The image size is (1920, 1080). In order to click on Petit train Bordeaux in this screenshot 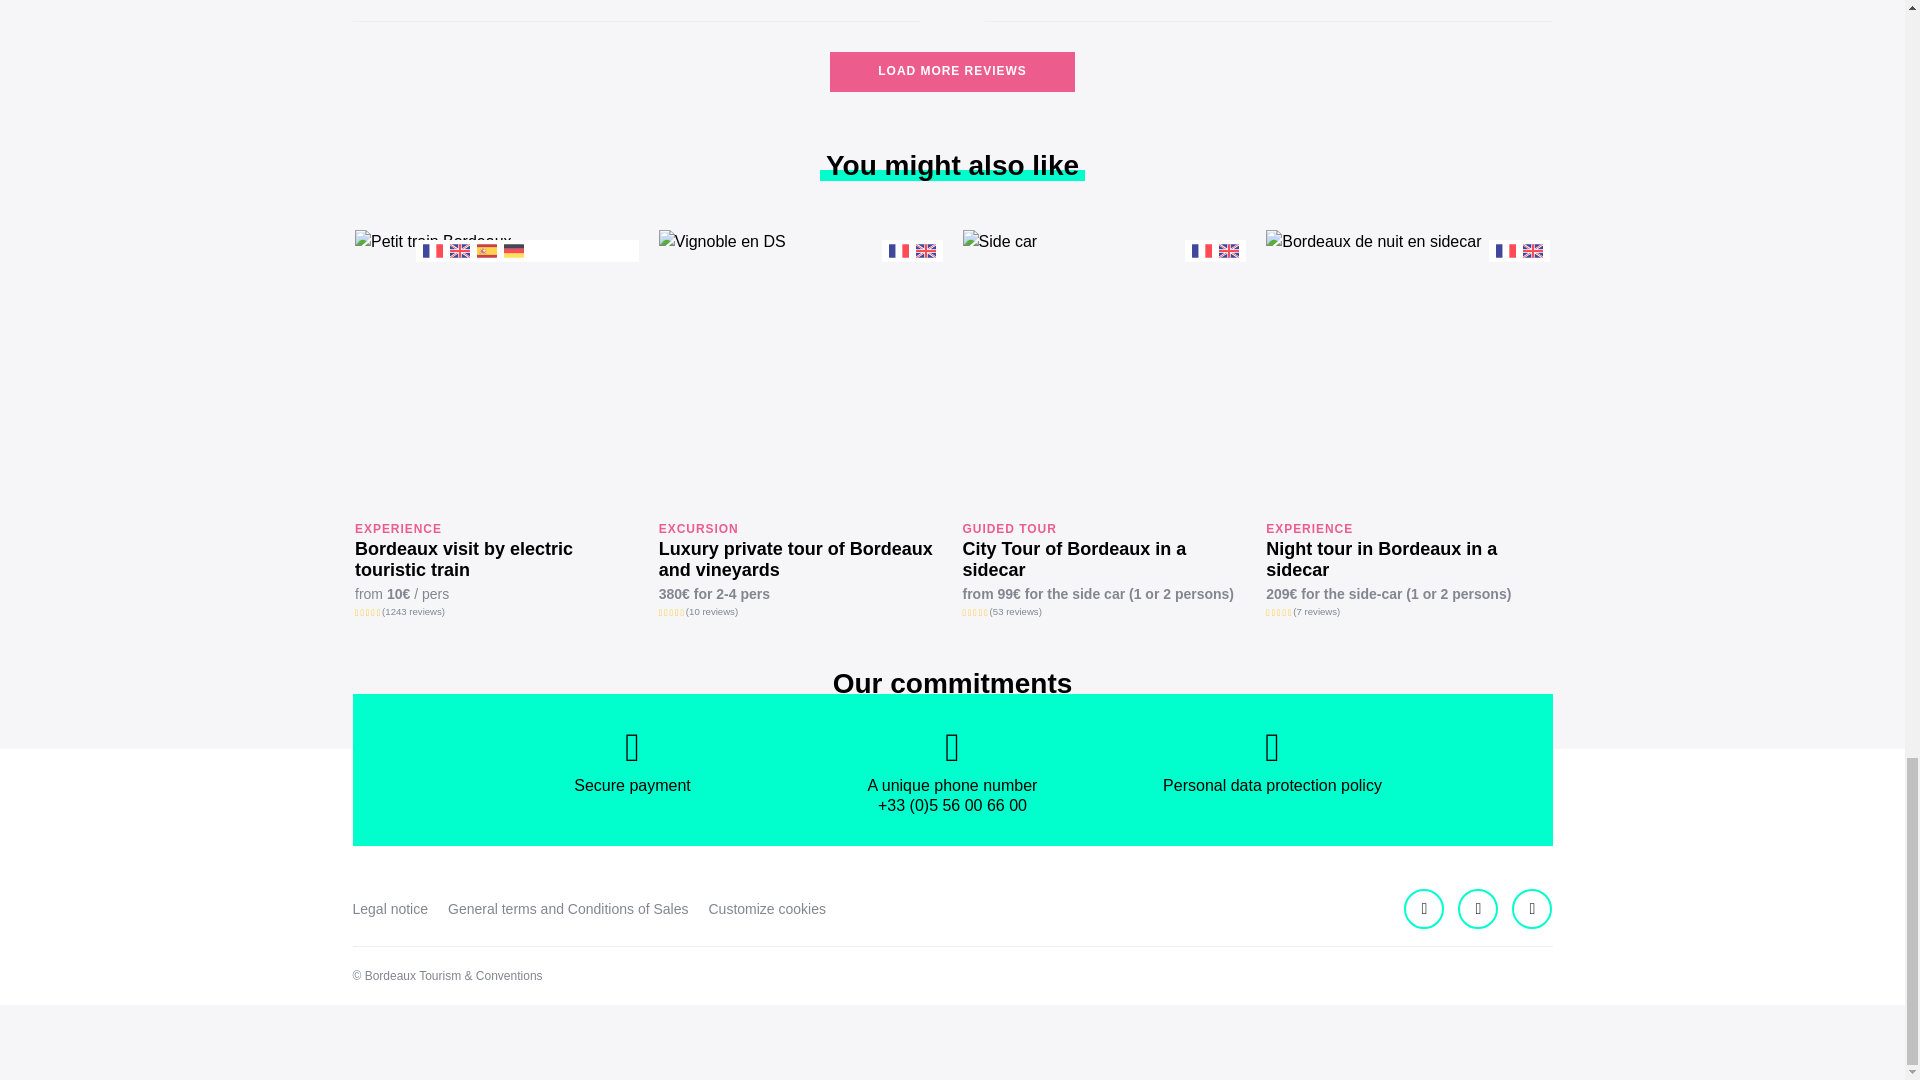, I will do `click(497, 372)`.